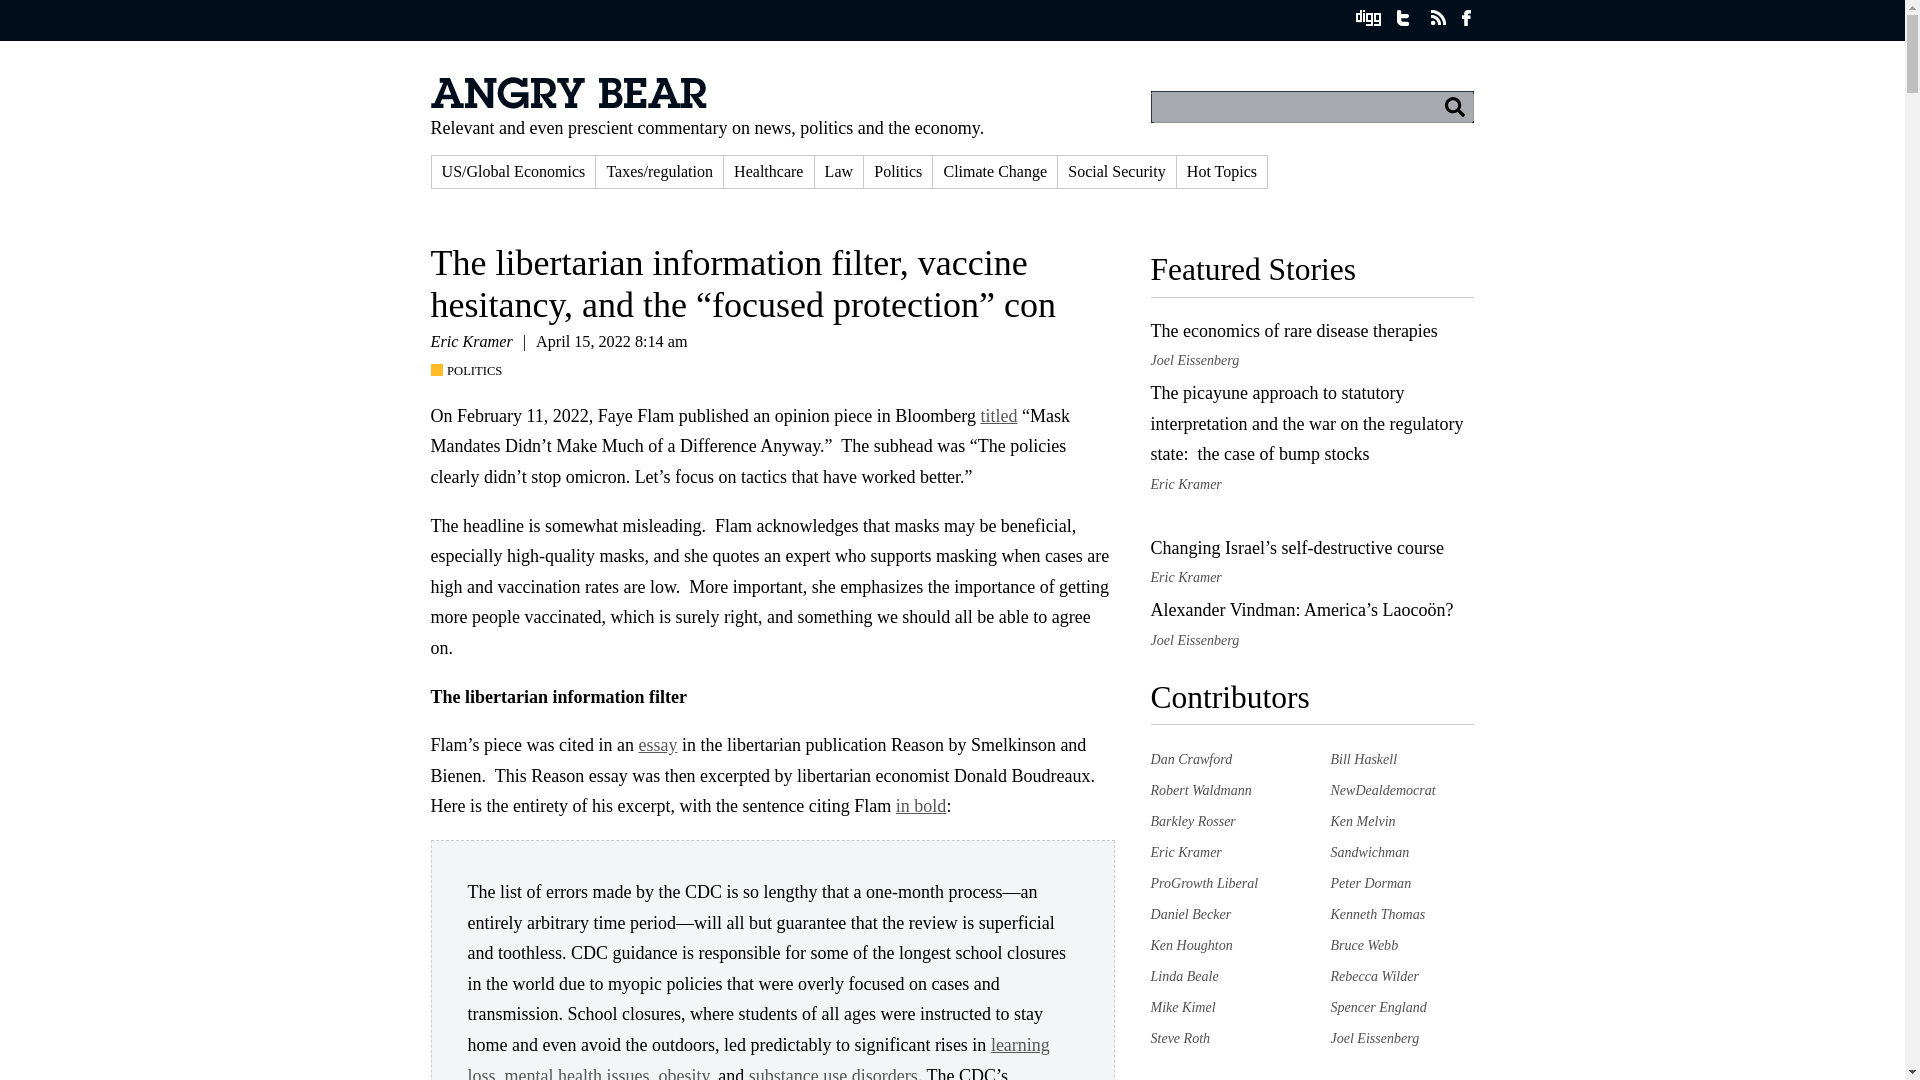 The image size is (1920, 1080). Describe the element at coordinates (995, 171) in the screenshot. I see `Climate Change` at that location.